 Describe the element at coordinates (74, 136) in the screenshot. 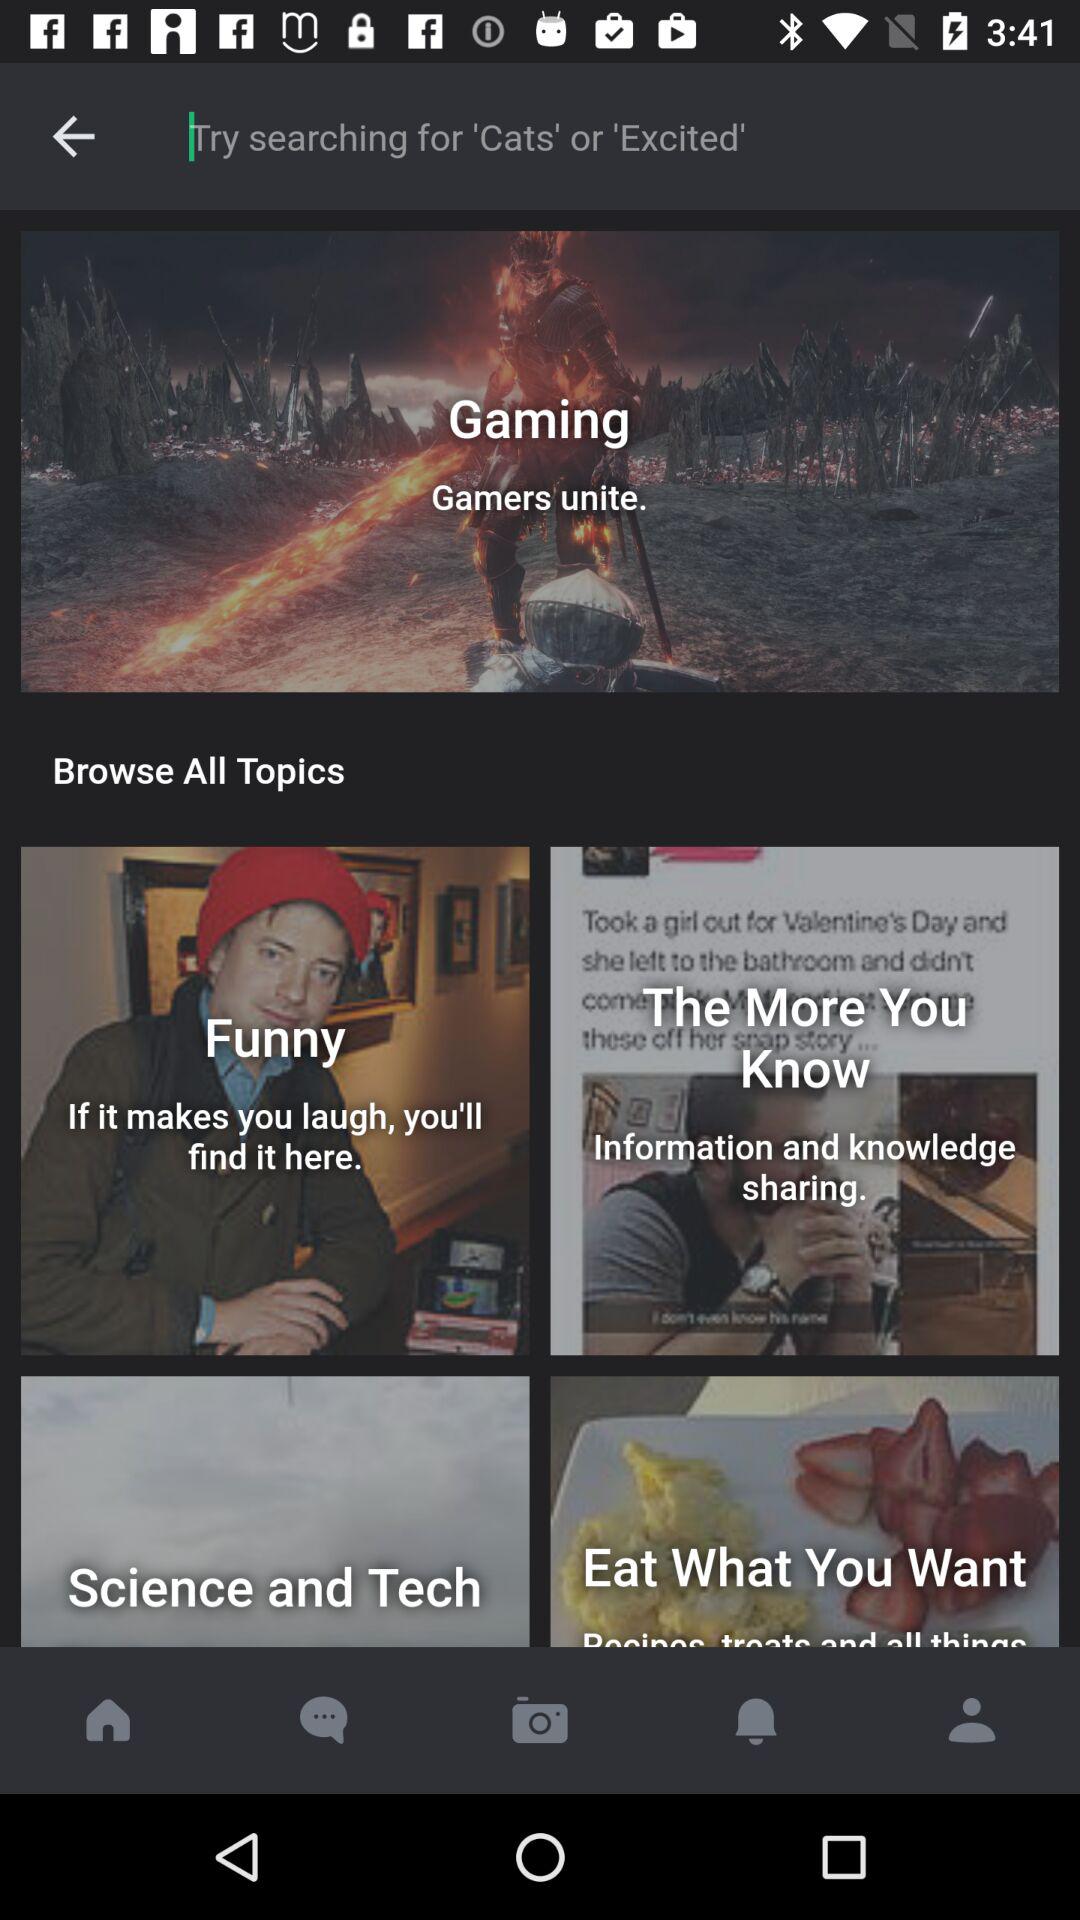

I see `go to previous screen` at that location.